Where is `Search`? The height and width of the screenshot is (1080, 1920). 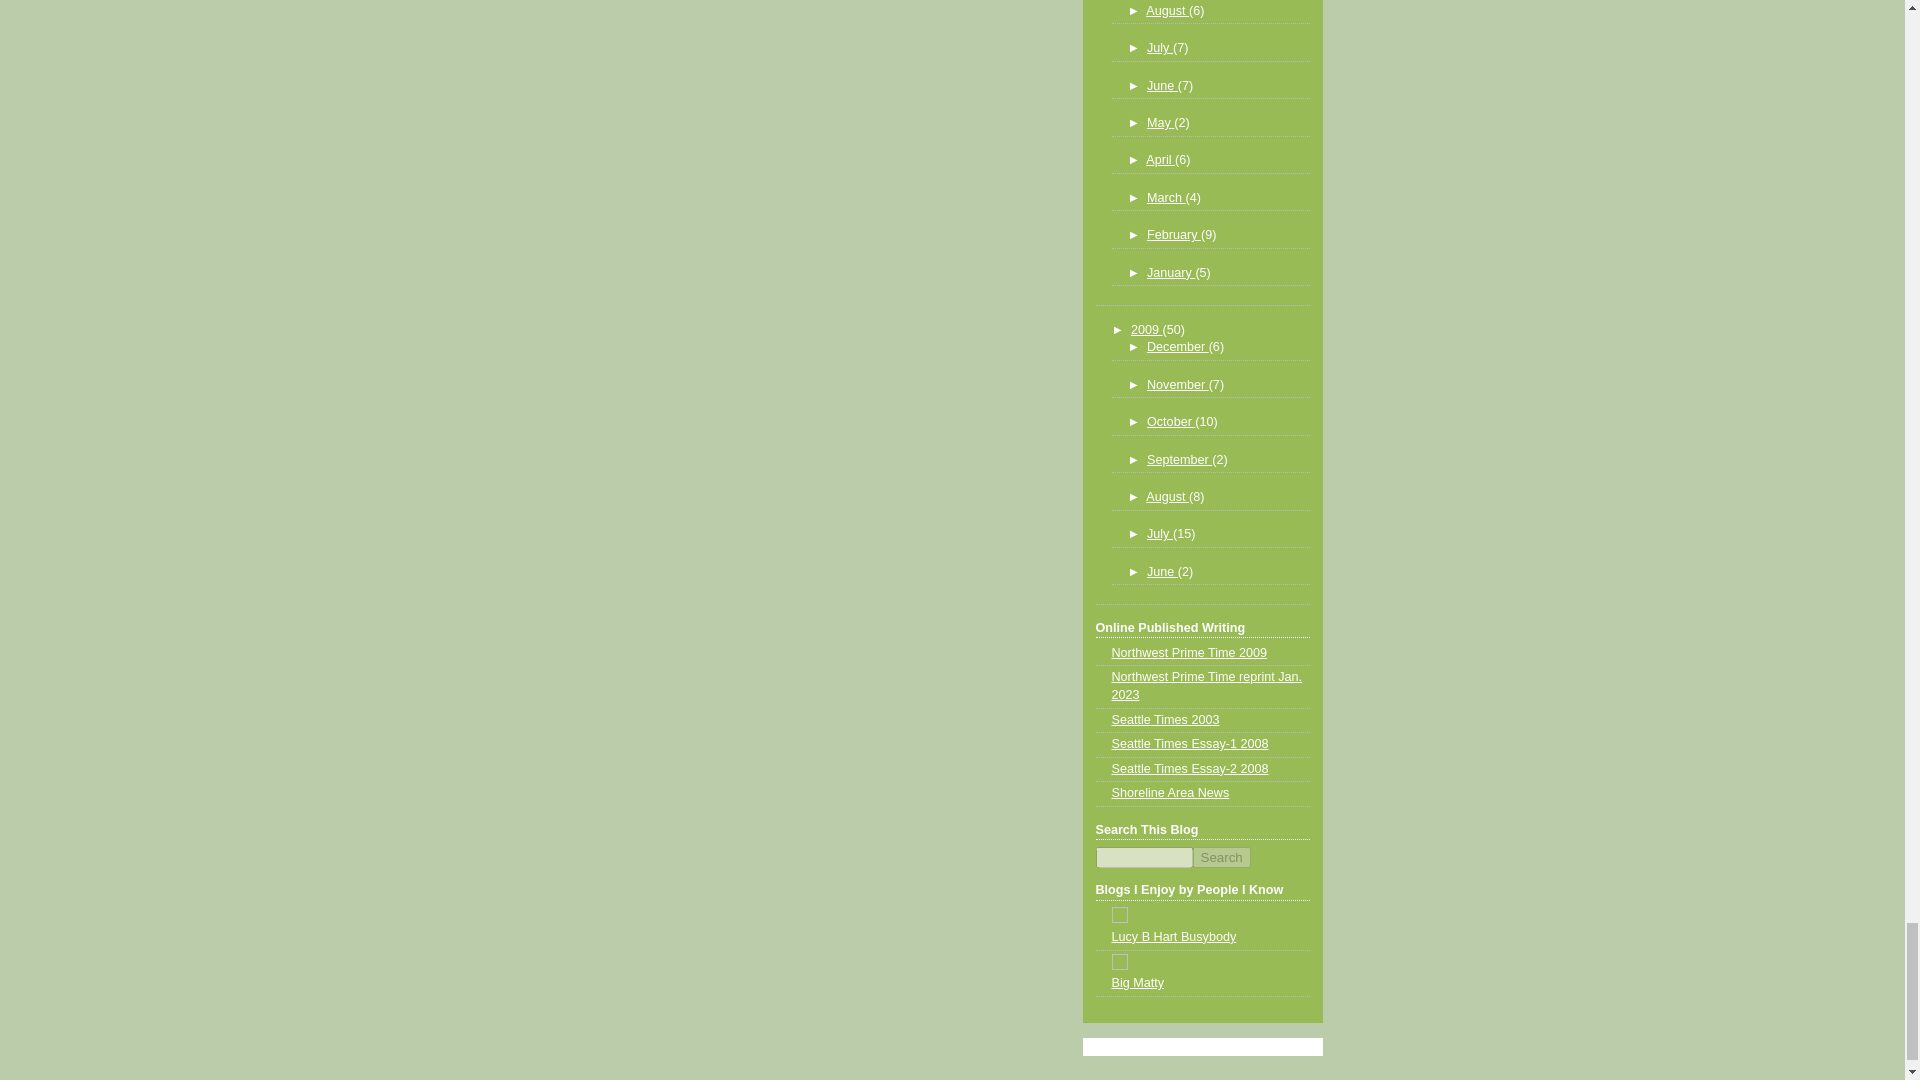
Search is located at coordinates (1220, 857).